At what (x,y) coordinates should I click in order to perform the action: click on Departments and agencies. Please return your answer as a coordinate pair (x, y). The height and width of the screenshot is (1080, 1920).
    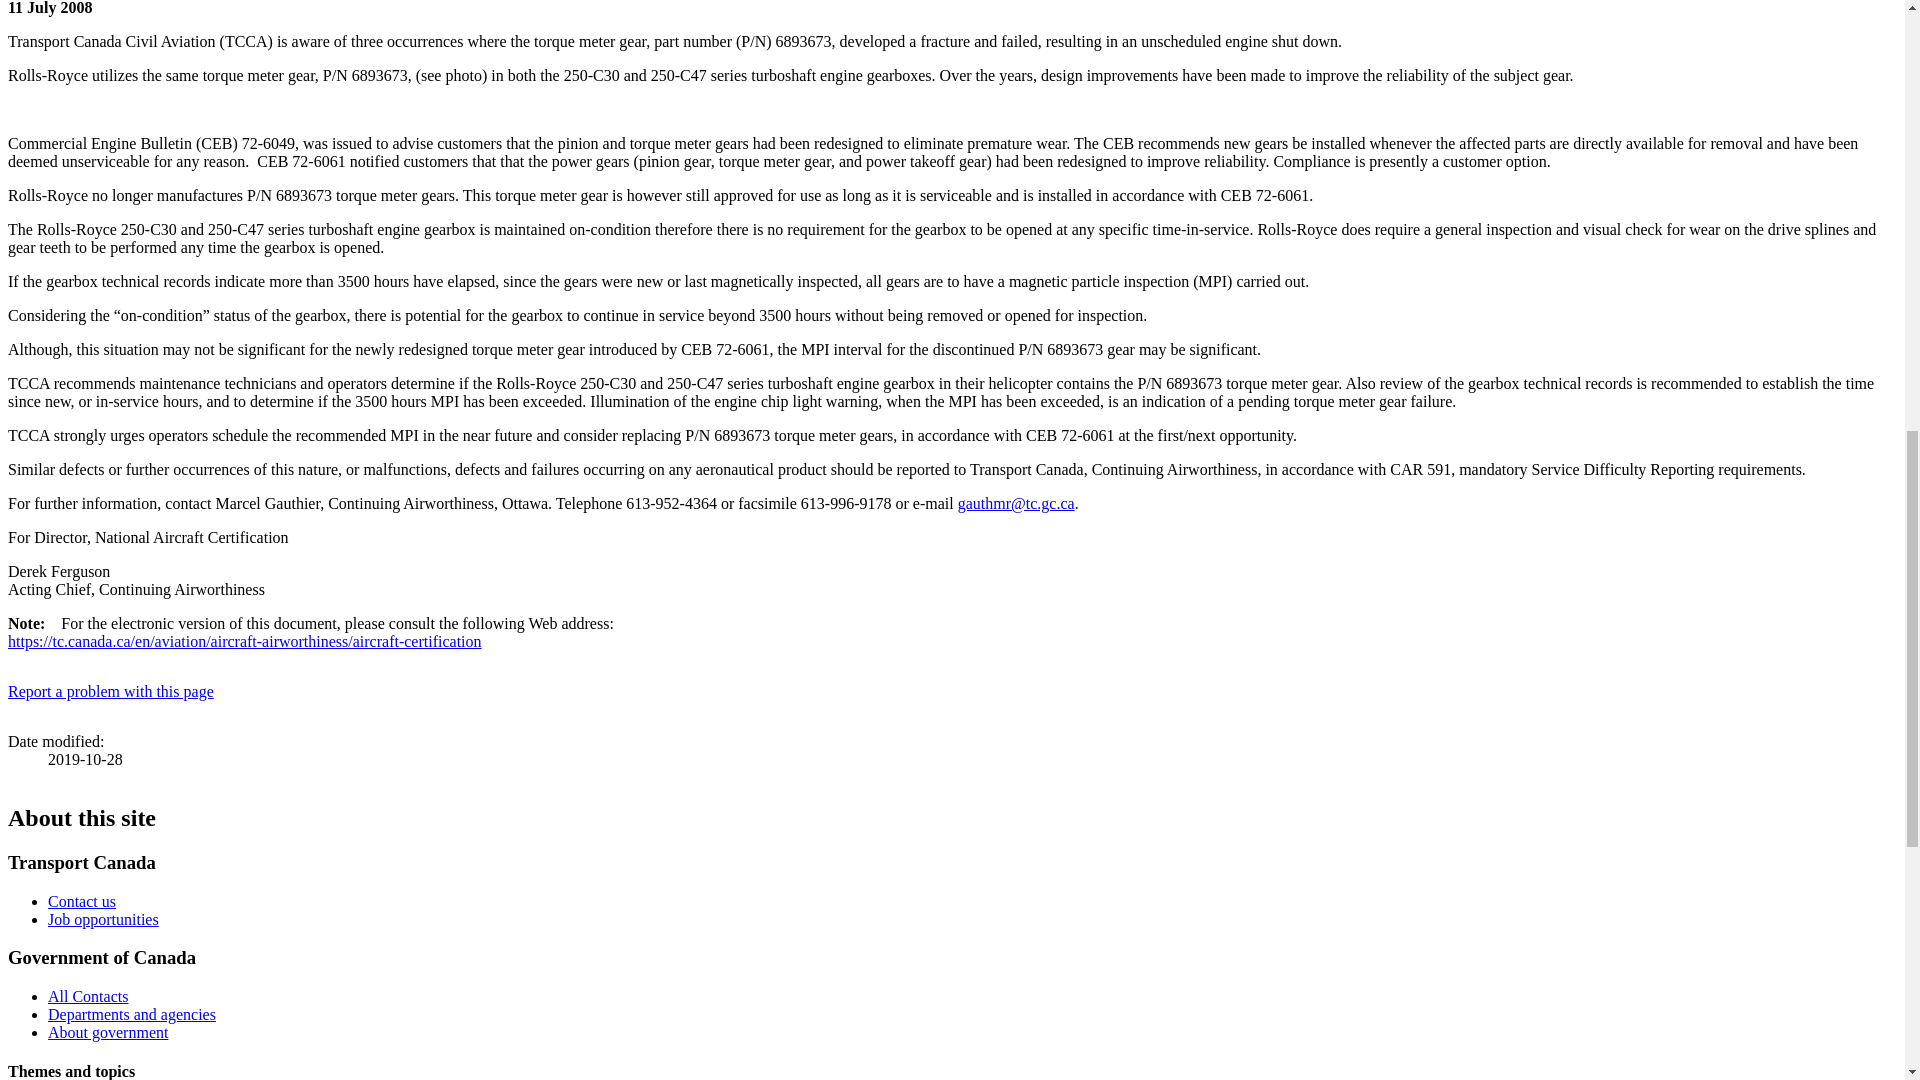
    Looking at the image, I should click on (132, 1014).